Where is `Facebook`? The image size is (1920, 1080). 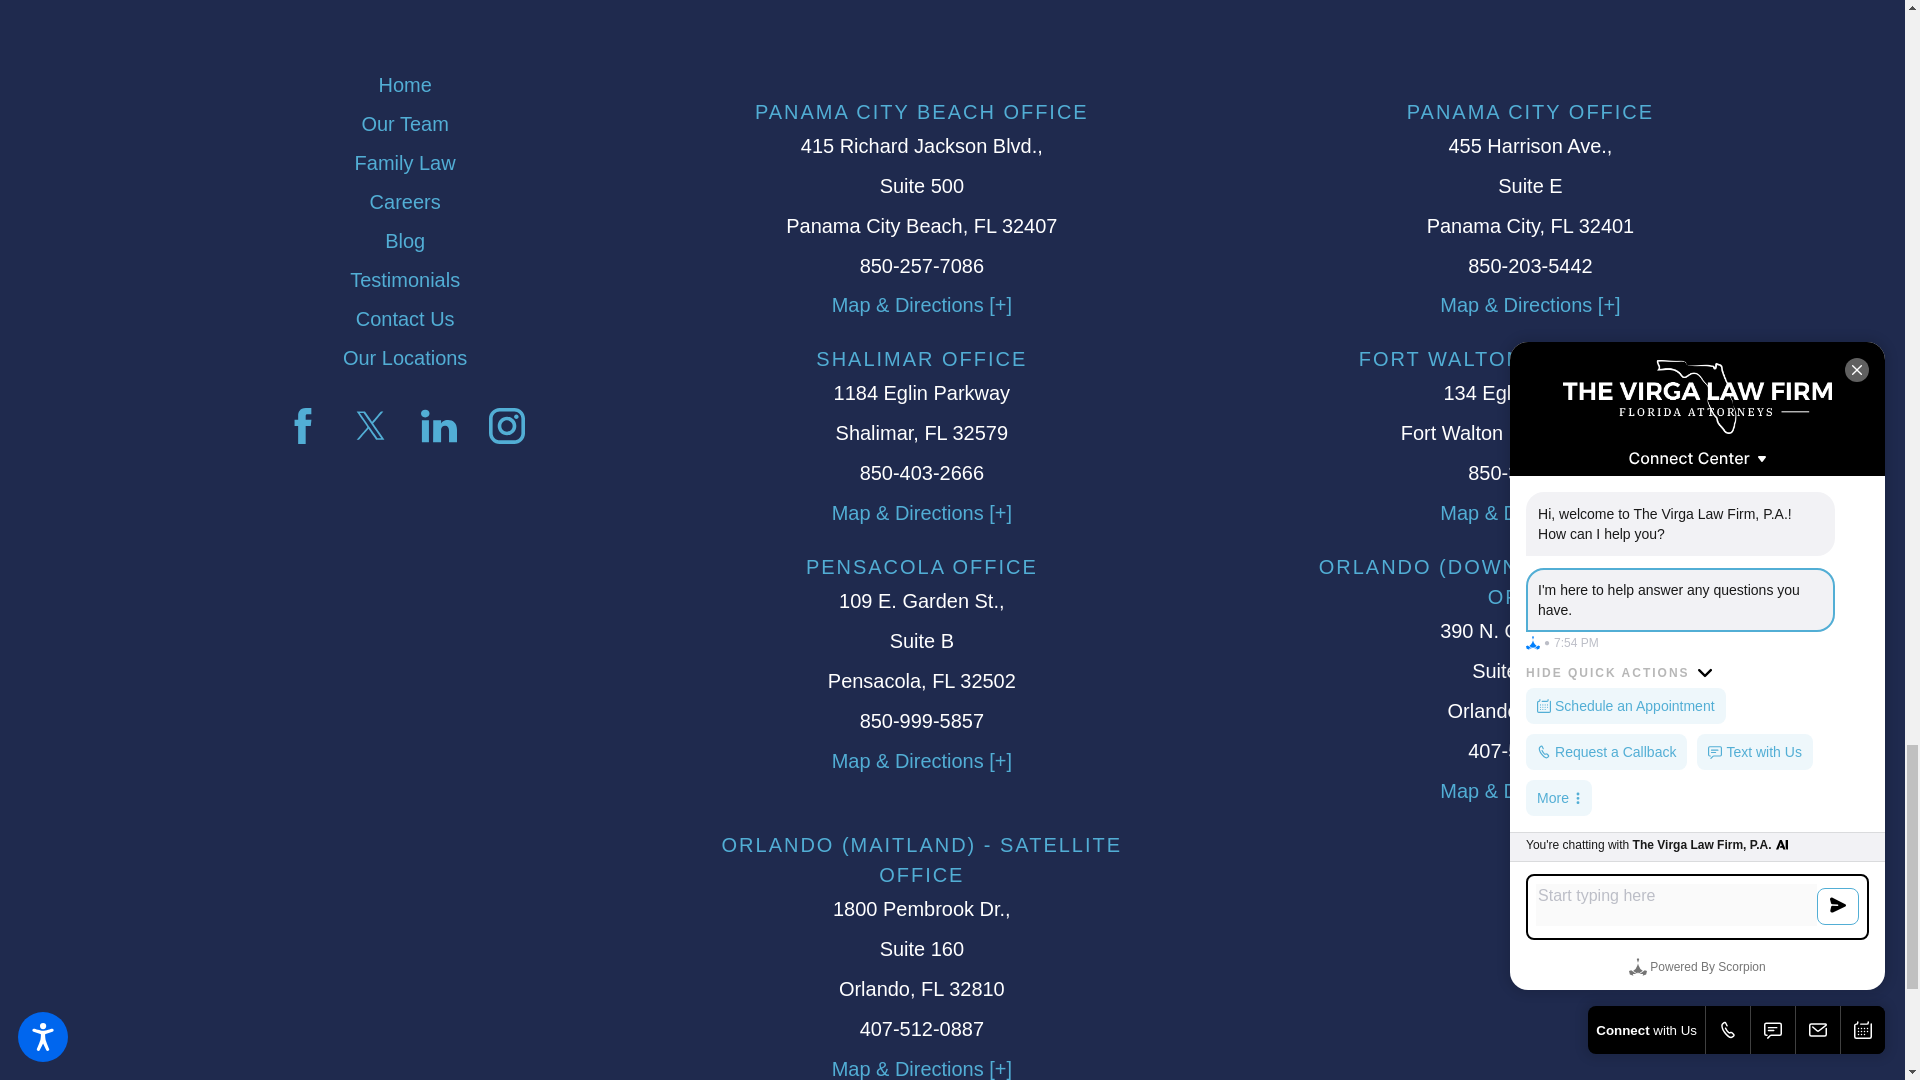 Facebook is located at coordinates (302, 426).